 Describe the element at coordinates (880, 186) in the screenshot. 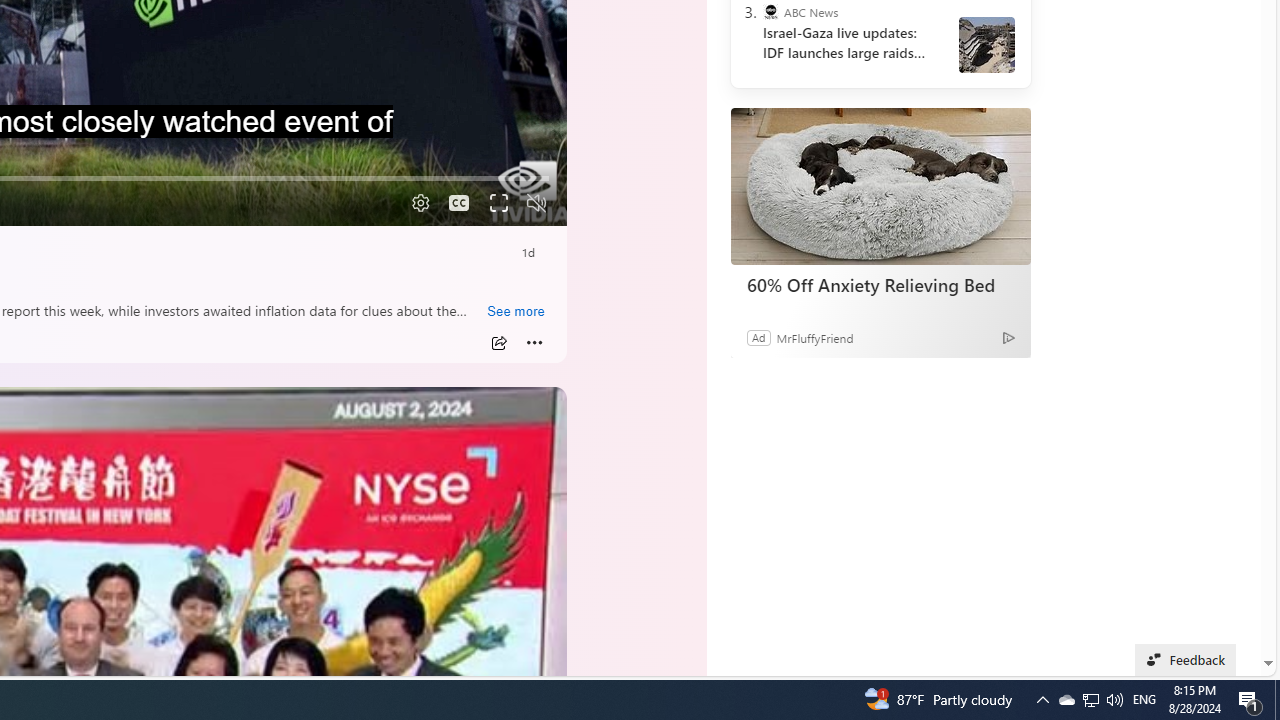

I see `60% Off Anxiety Relieving Bed` at that location.